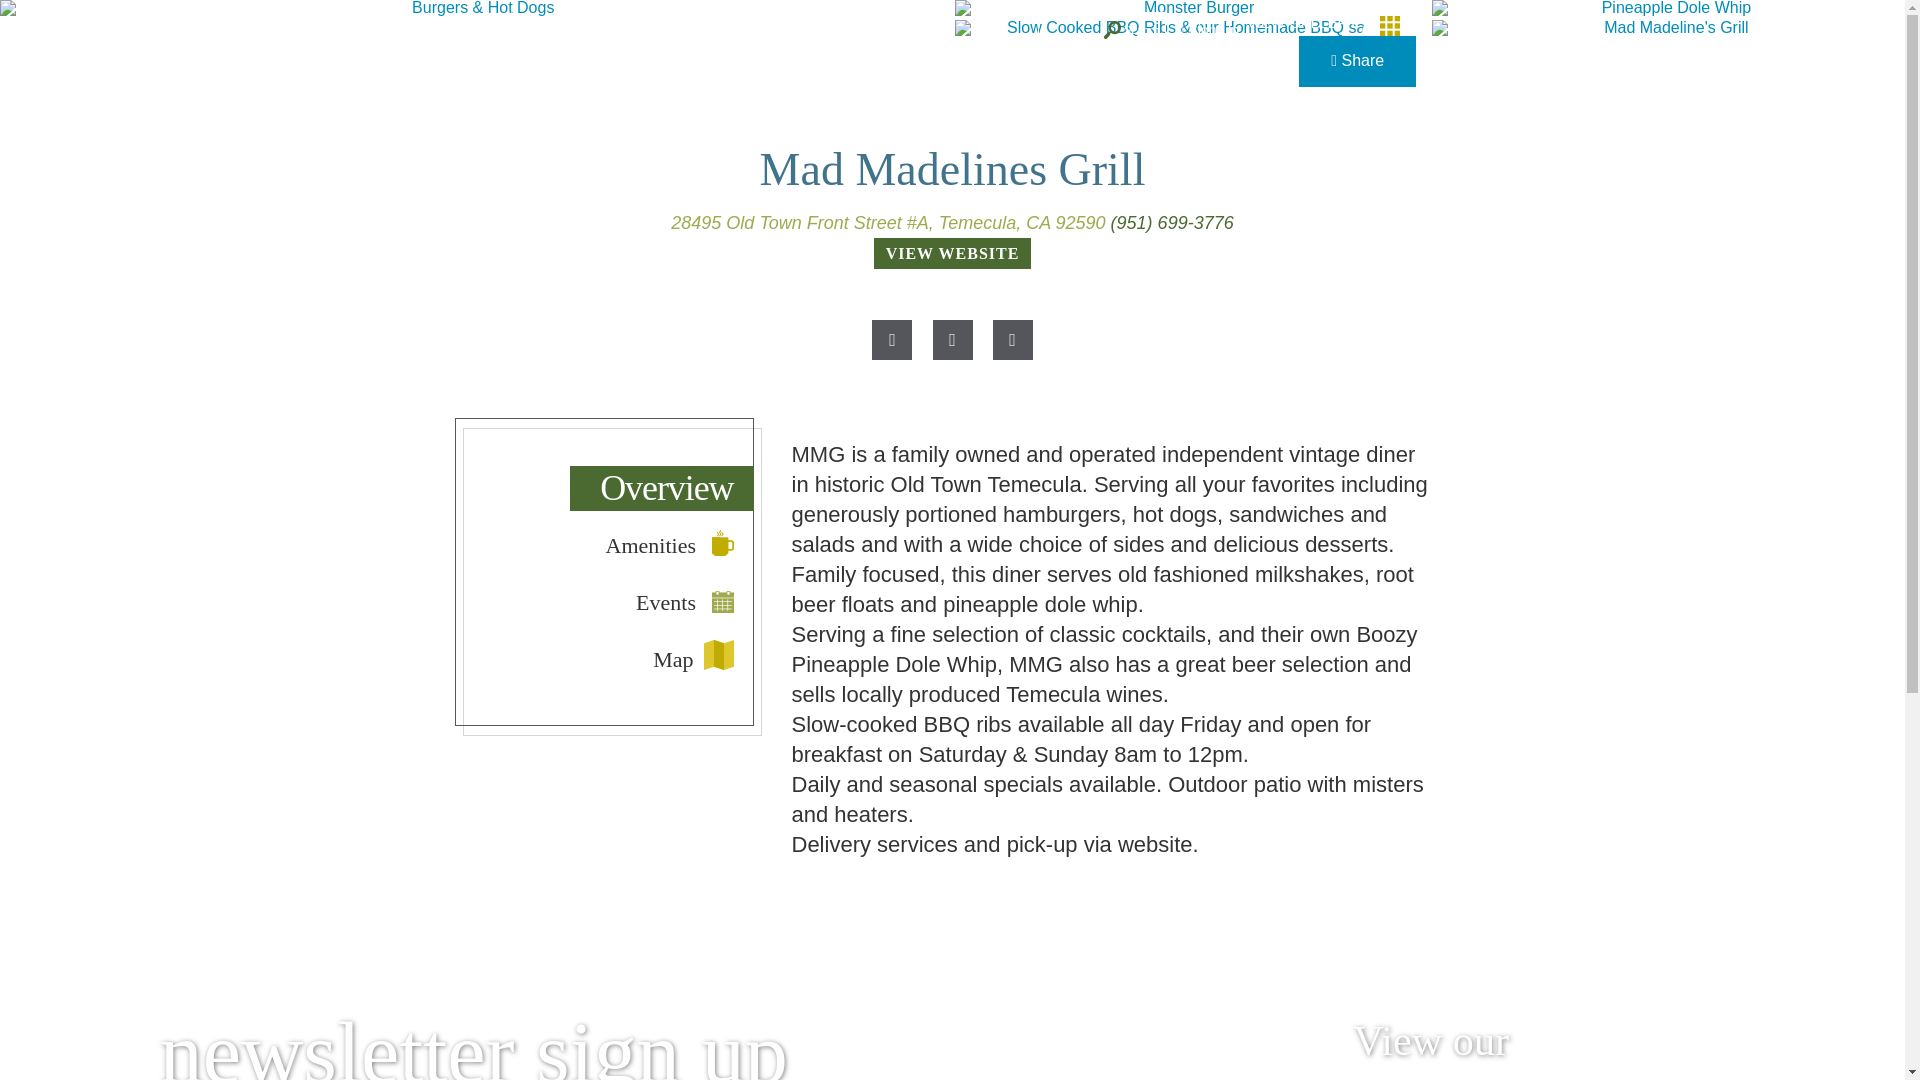 This screenshot has width=1920, height=1080. Describe the element at coordinates (803, 30) in the screenshot. I see `Partners` at that location.